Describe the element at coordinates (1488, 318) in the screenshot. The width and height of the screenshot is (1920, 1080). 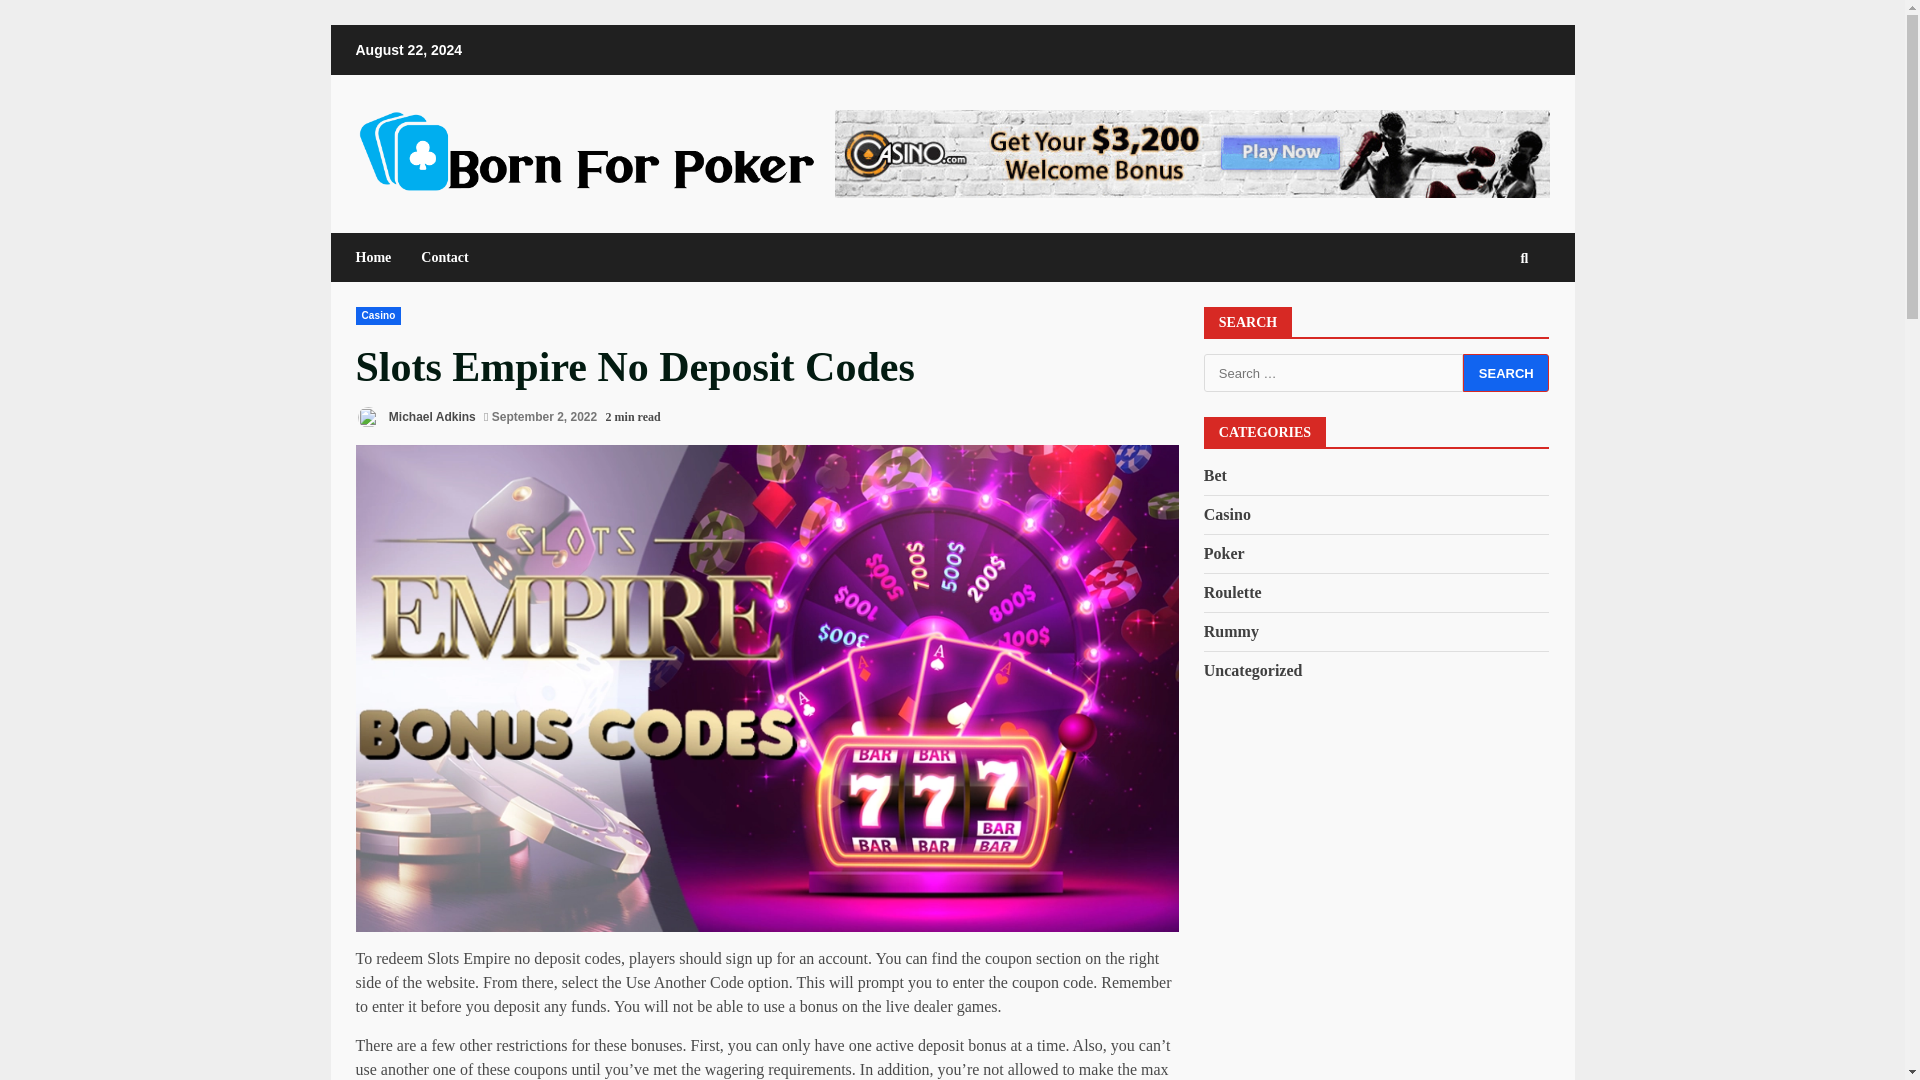
I see `Search` at that location.